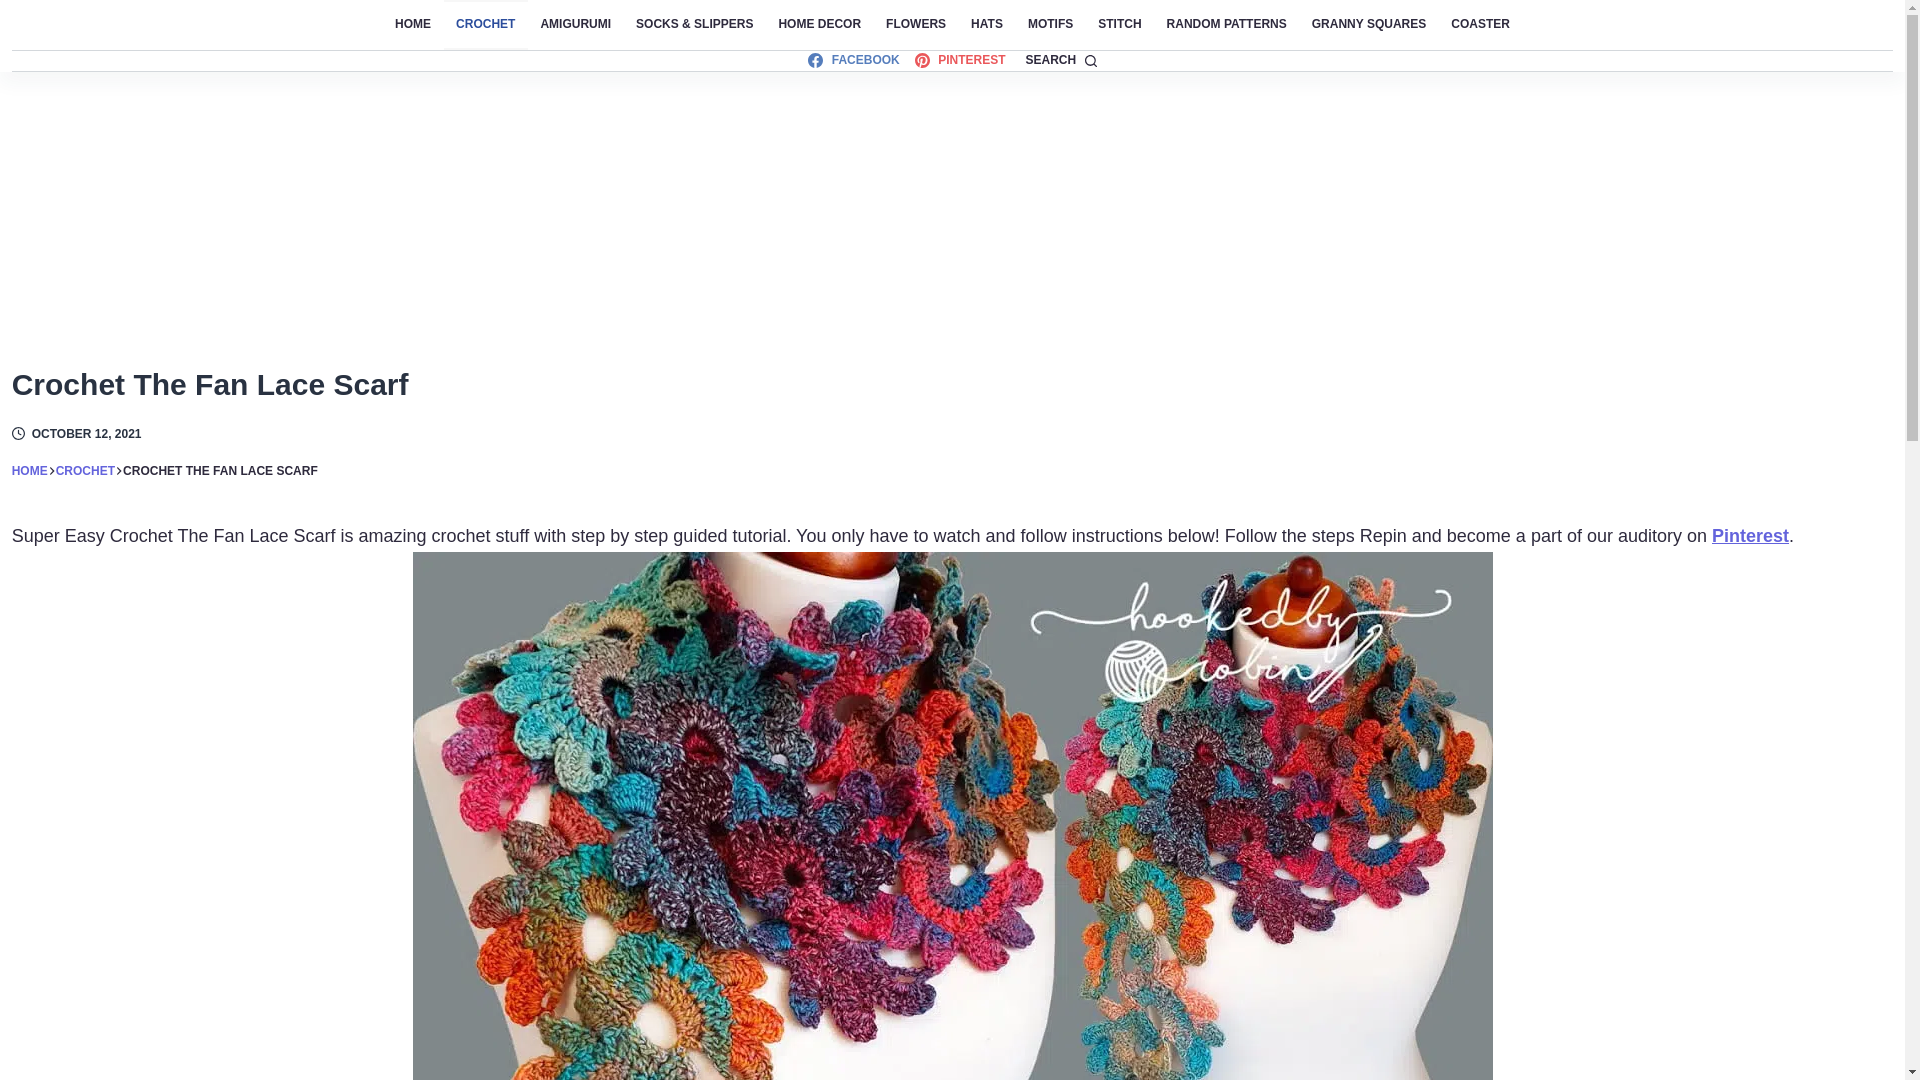  I want to click on HATS, so click(986, 24).